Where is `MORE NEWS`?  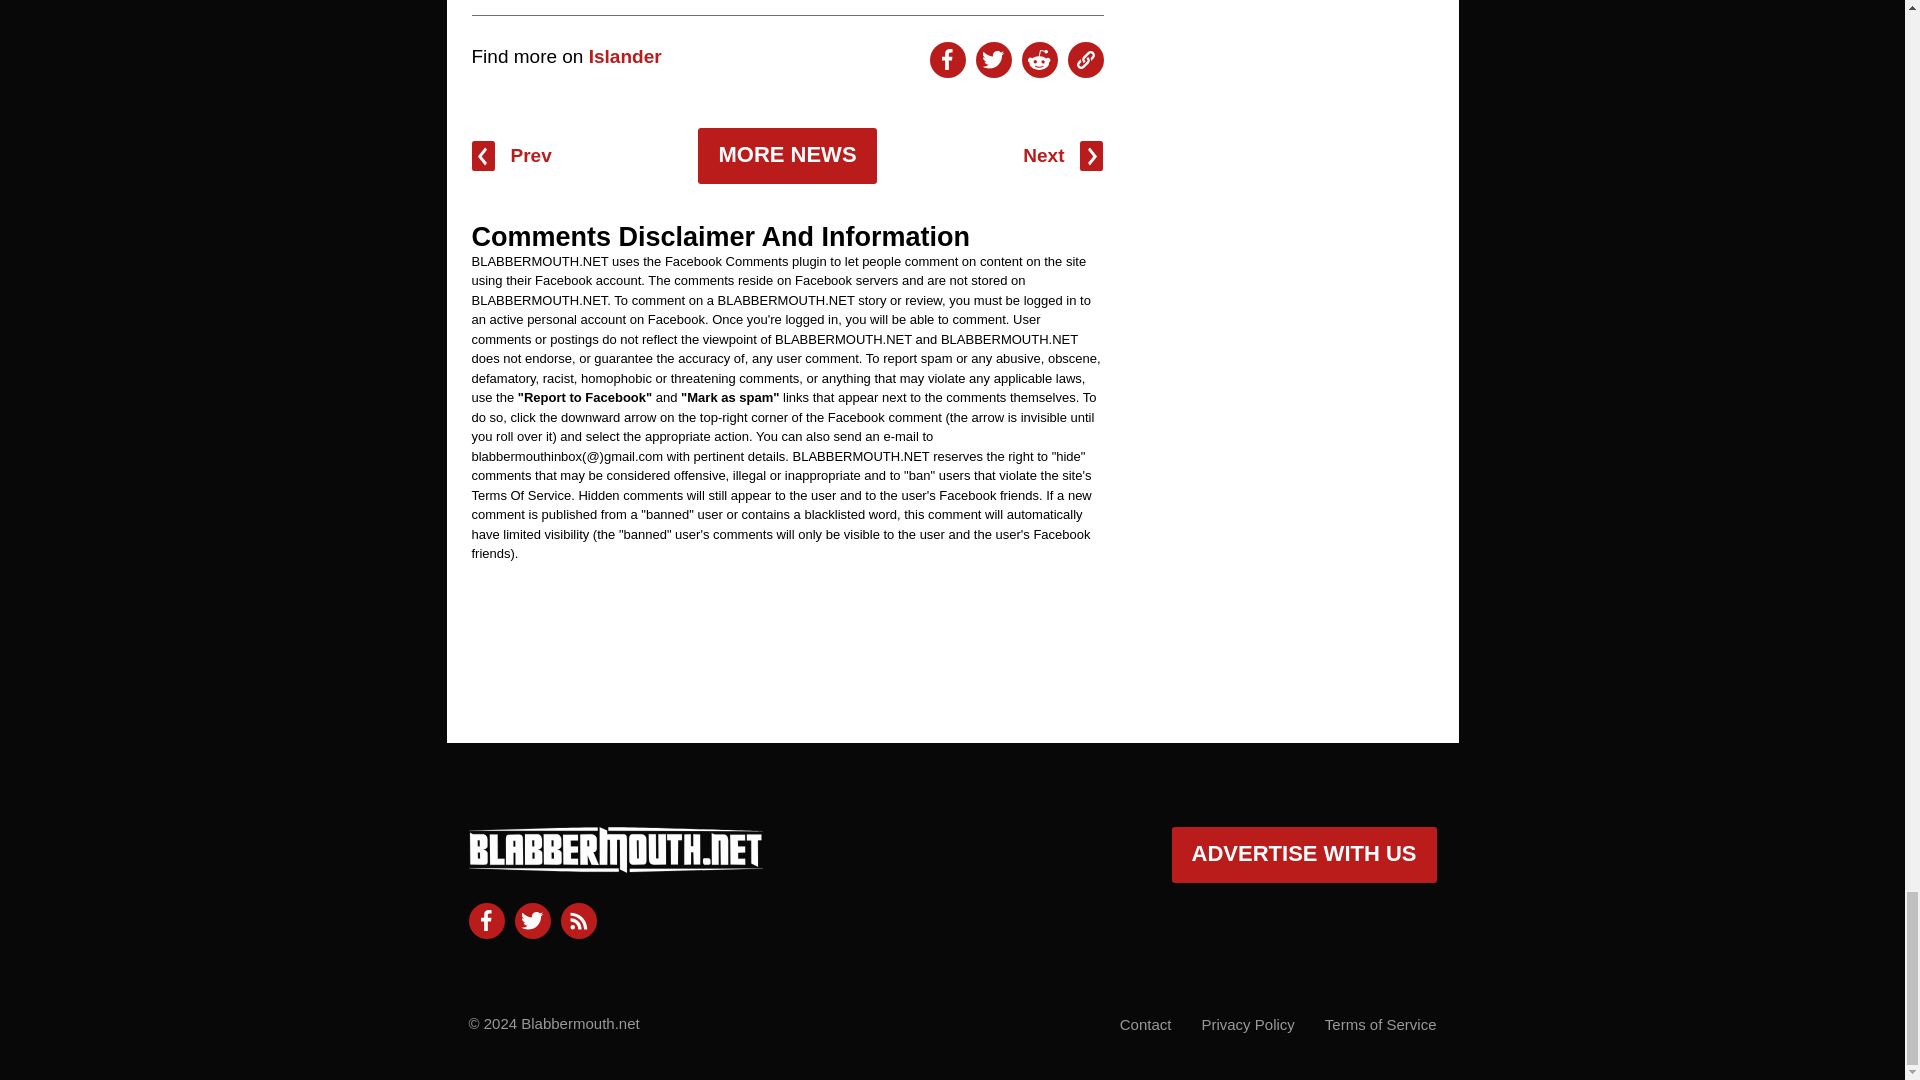
MORE NEWS is located at coordinates (786, 156).